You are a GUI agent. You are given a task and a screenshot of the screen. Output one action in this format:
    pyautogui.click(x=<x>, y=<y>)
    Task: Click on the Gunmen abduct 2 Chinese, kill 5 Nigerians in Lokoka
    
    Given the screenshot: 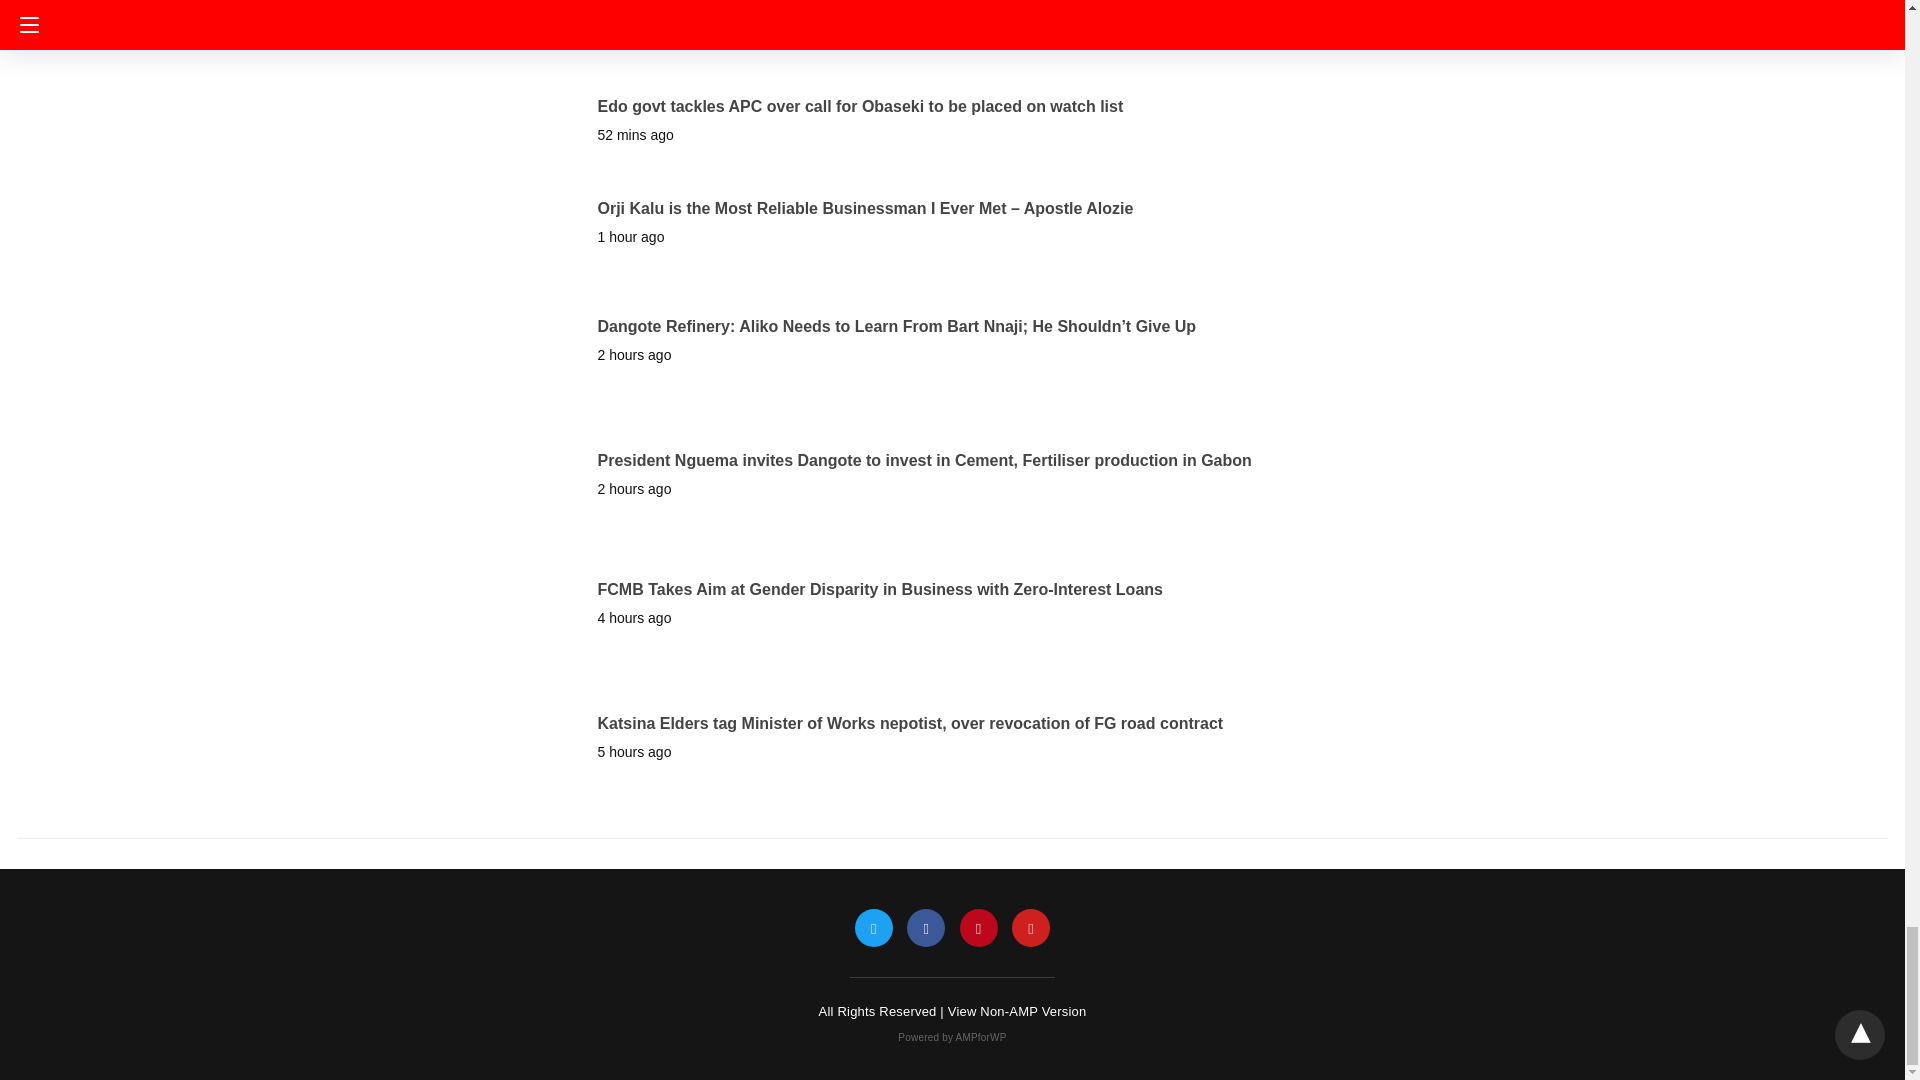 What is the action you would take?
    pyautogui.click(x=798, y=10)
    